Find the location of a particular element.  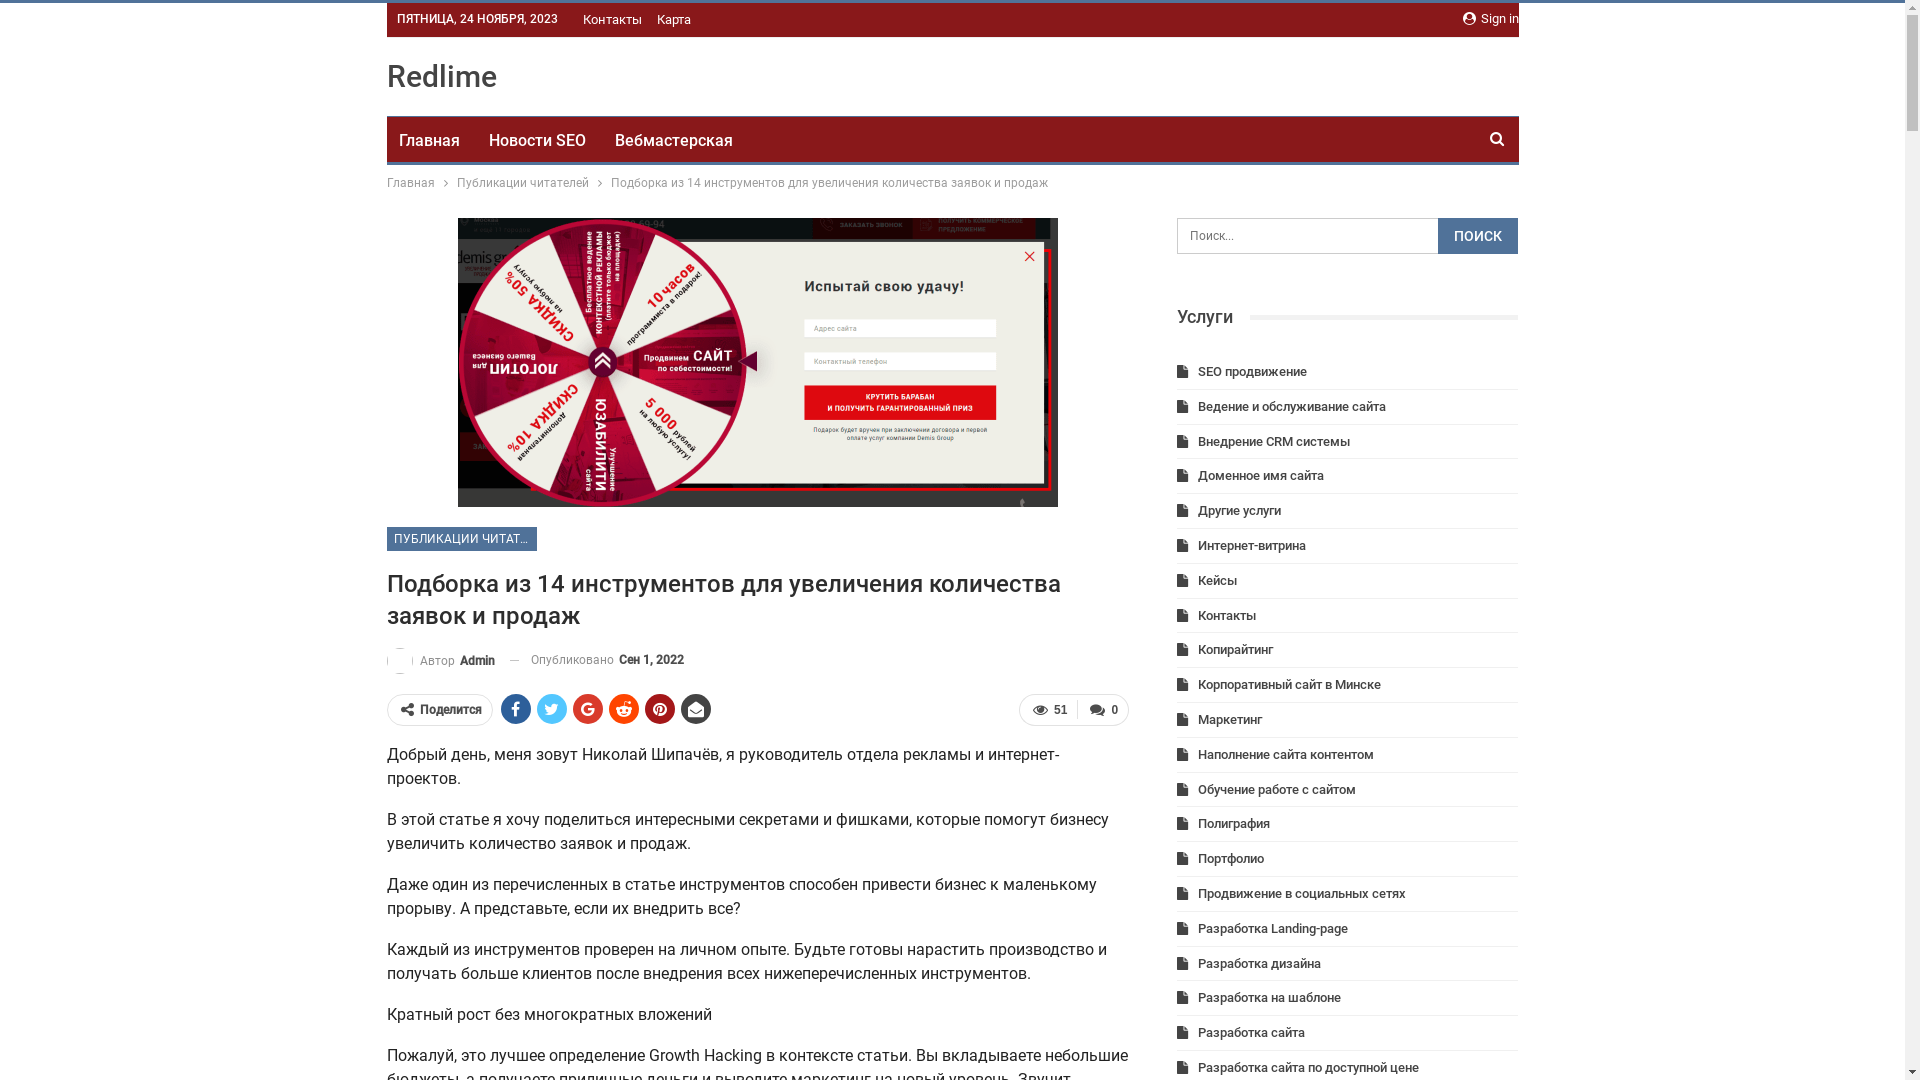

Sign in is located at coordinates (1490, 19).